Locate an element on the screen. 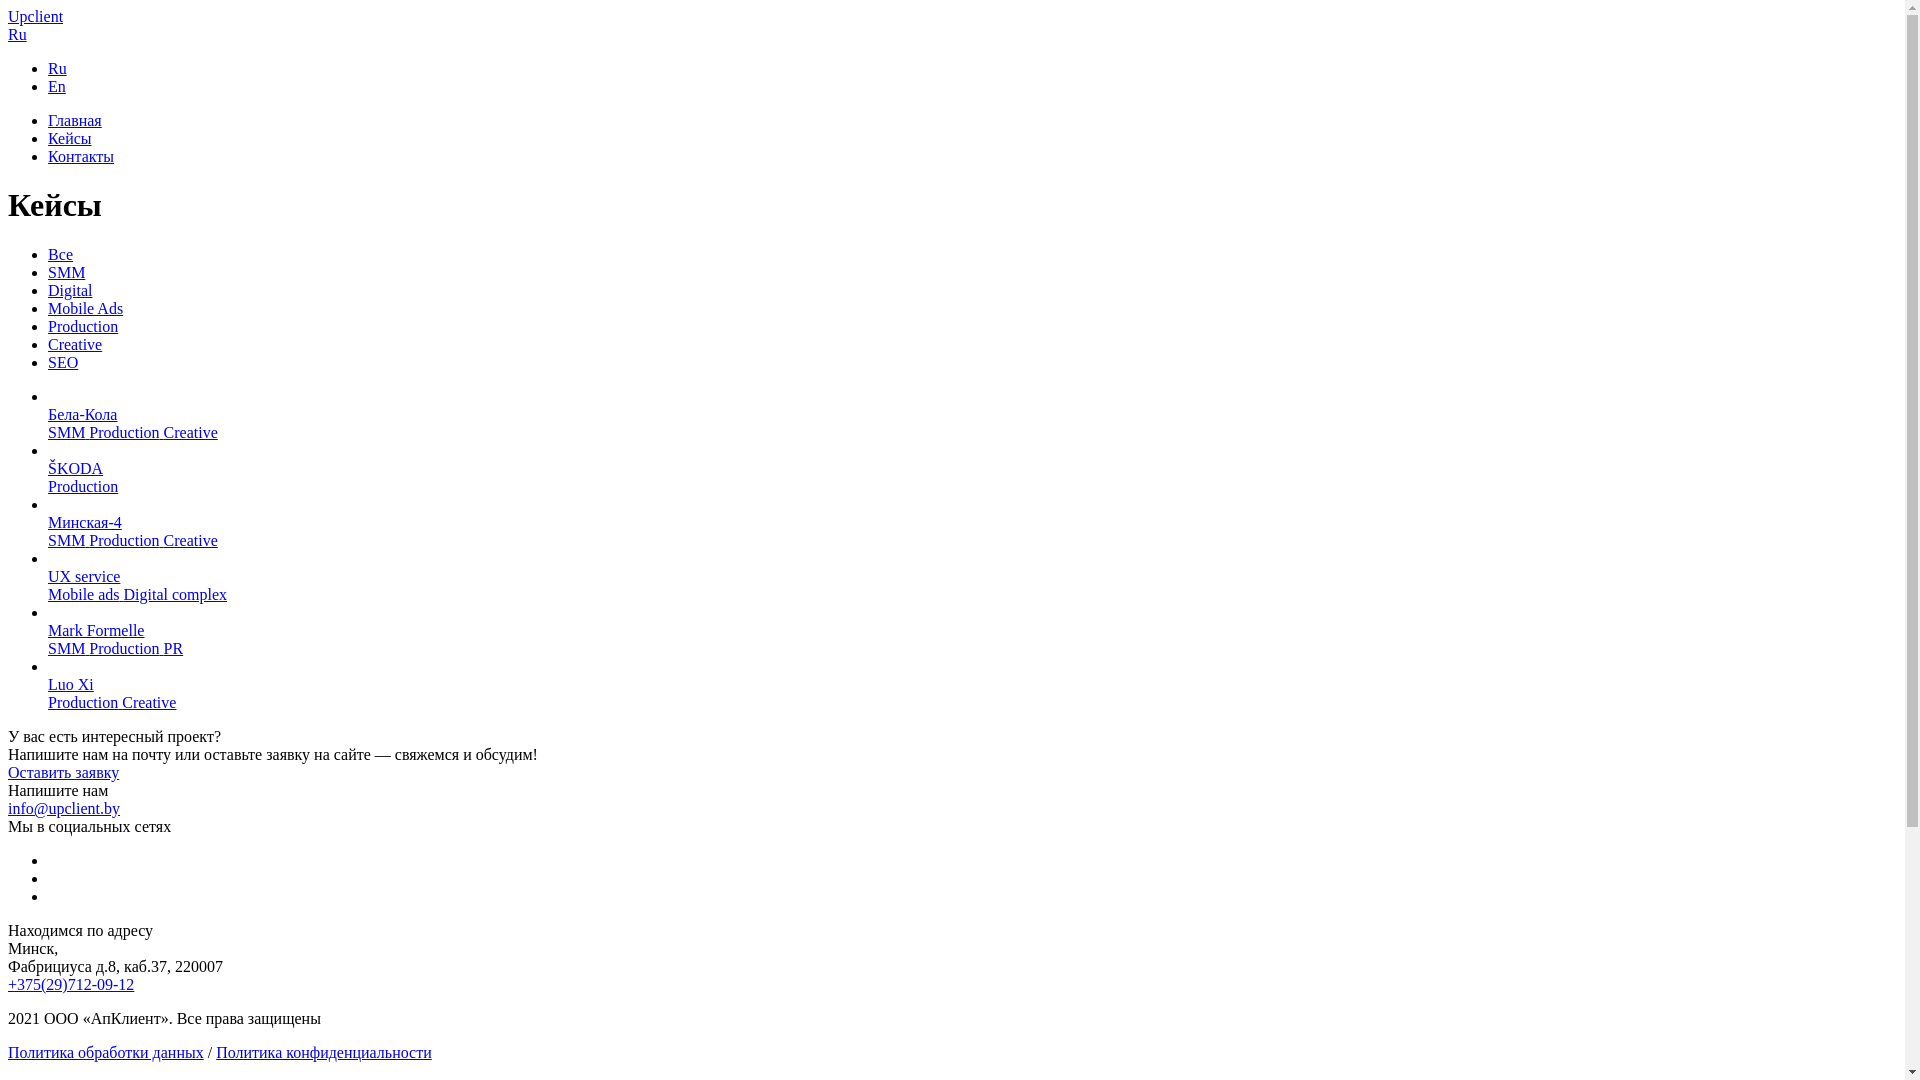 Image resolution: width=1920 pixels, height=1080 pixels. Ru is located at coordinates (18, 34).